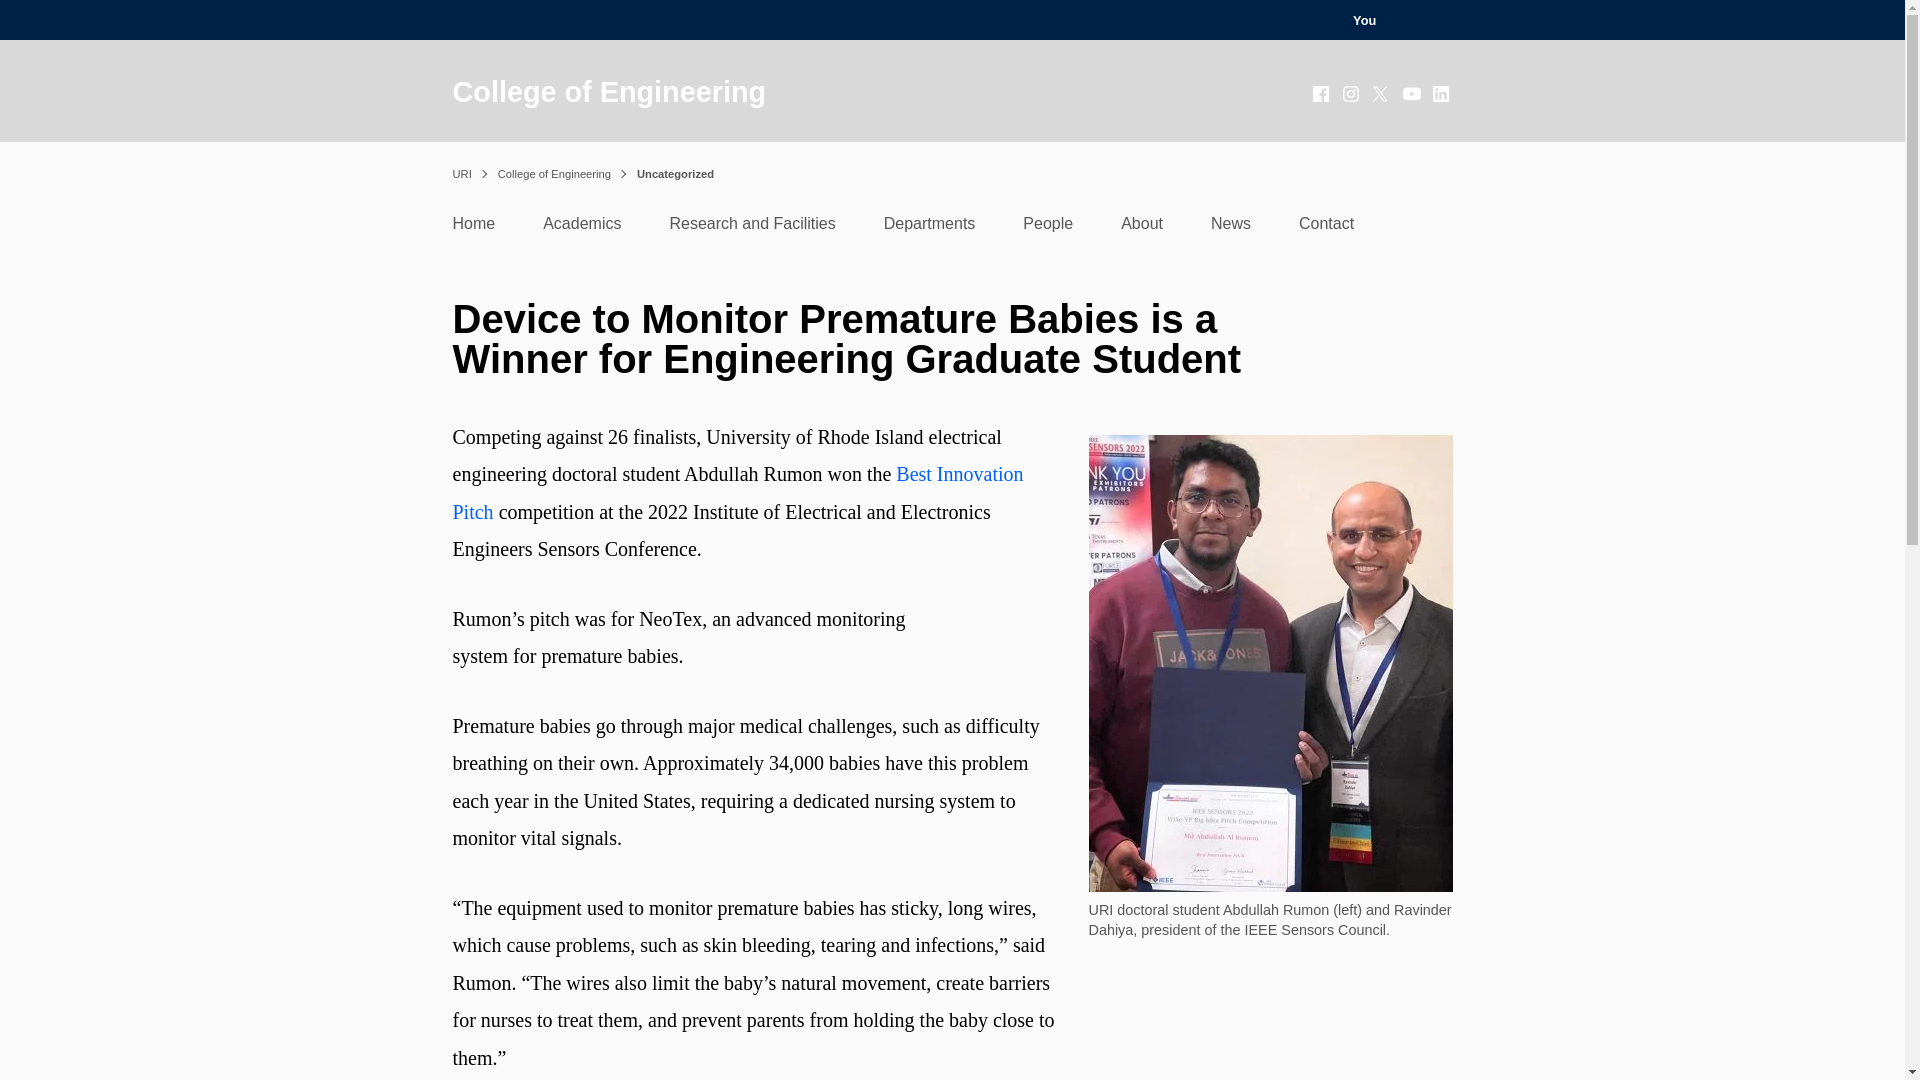 This screenshot has width=1920, height=1080. What do you see at coordinates (1352, 94) in the screenshot?
I see `Instagram` at bounding box center [1352, 94].